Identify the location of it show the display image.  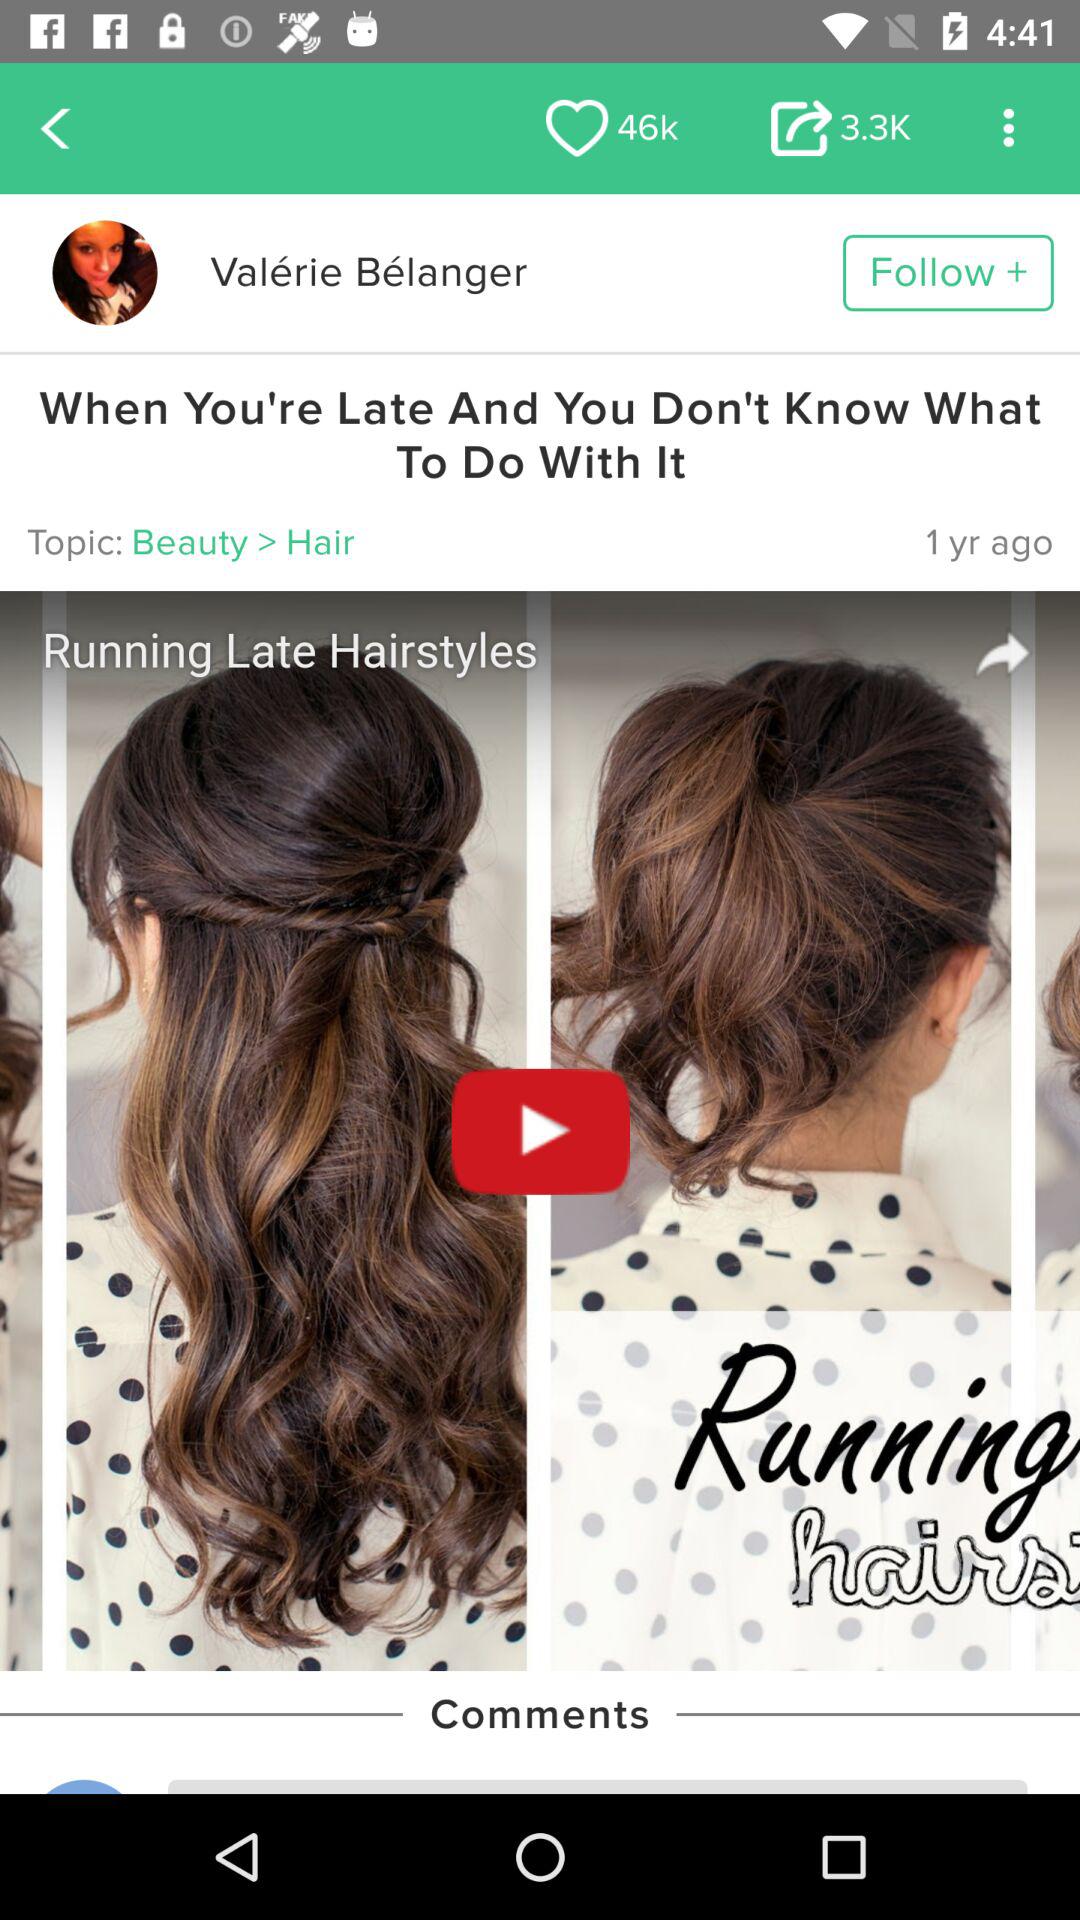
(104, 272).